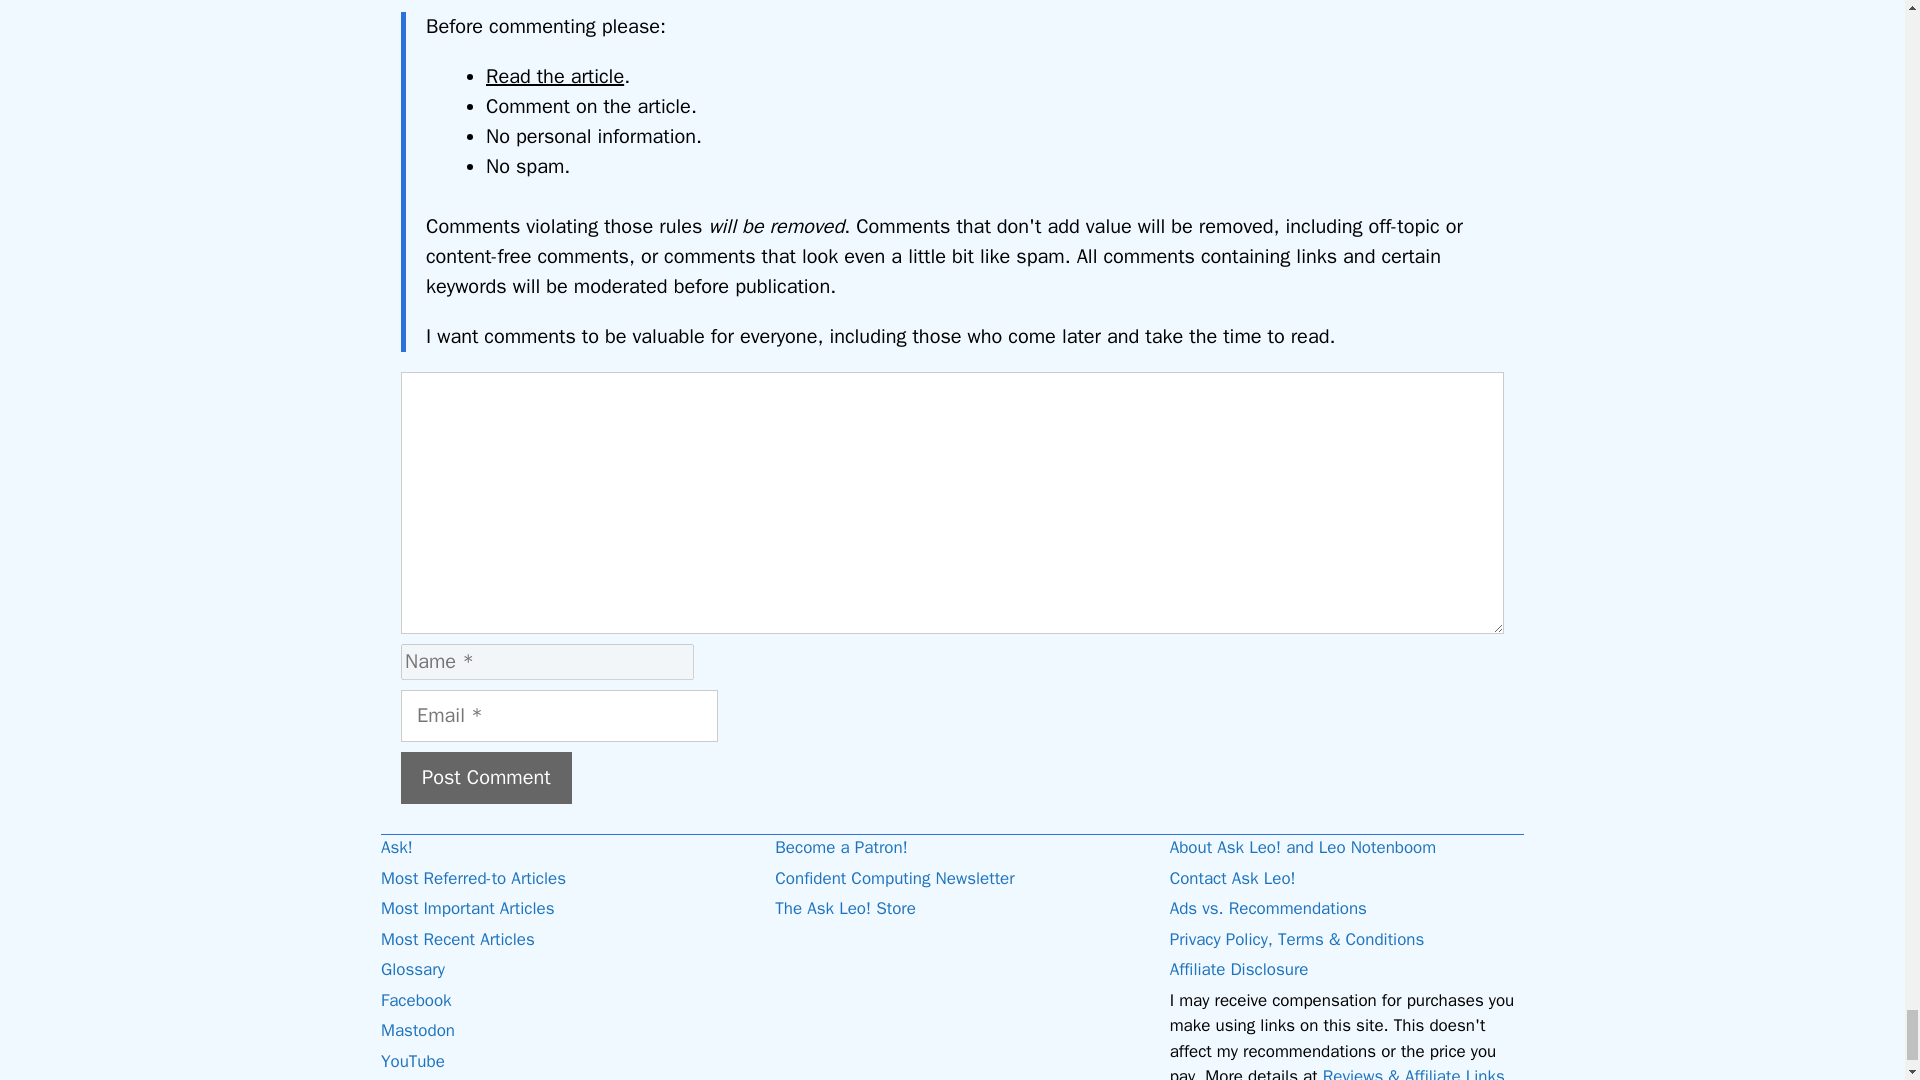  What do you see at coordinates (486, 777) in the screenshot?
I see `Post Comment` at bounding box center [486, 777].